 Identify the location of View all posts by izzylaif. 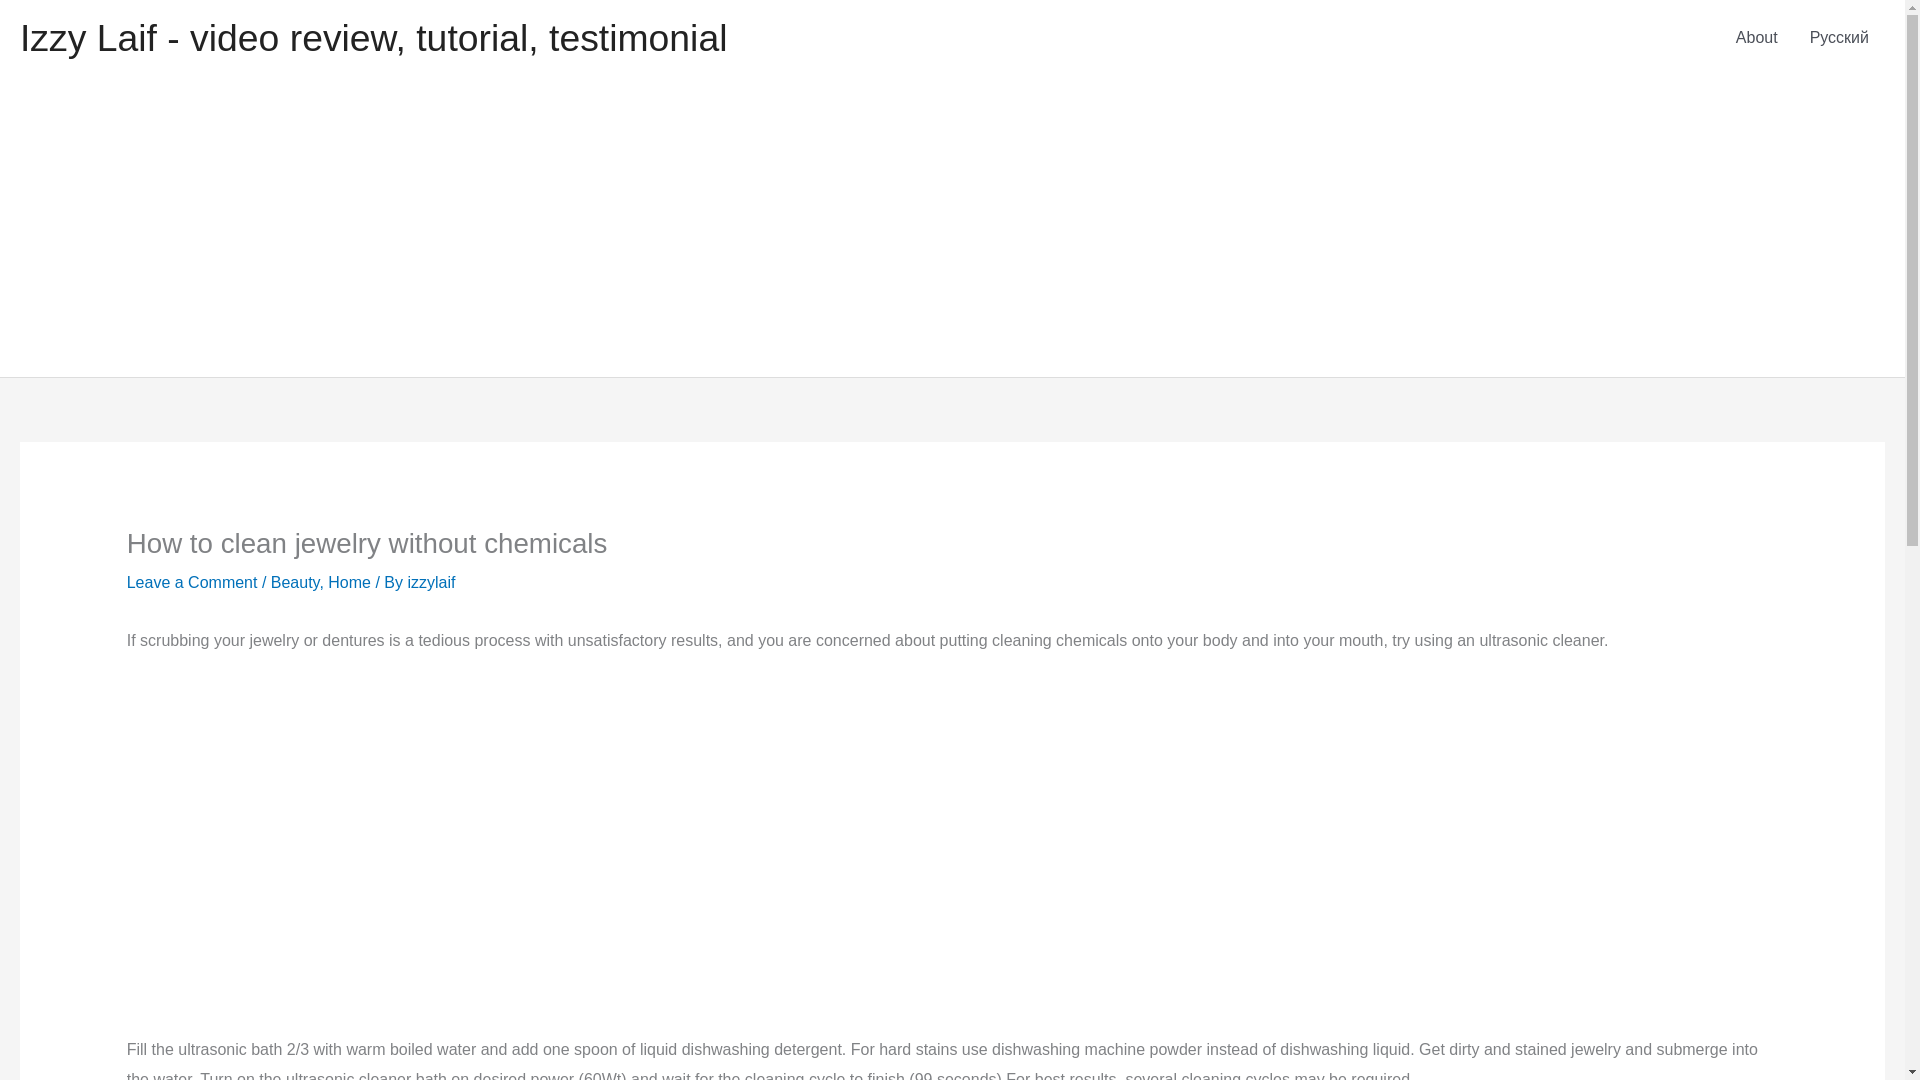
(431, 582).